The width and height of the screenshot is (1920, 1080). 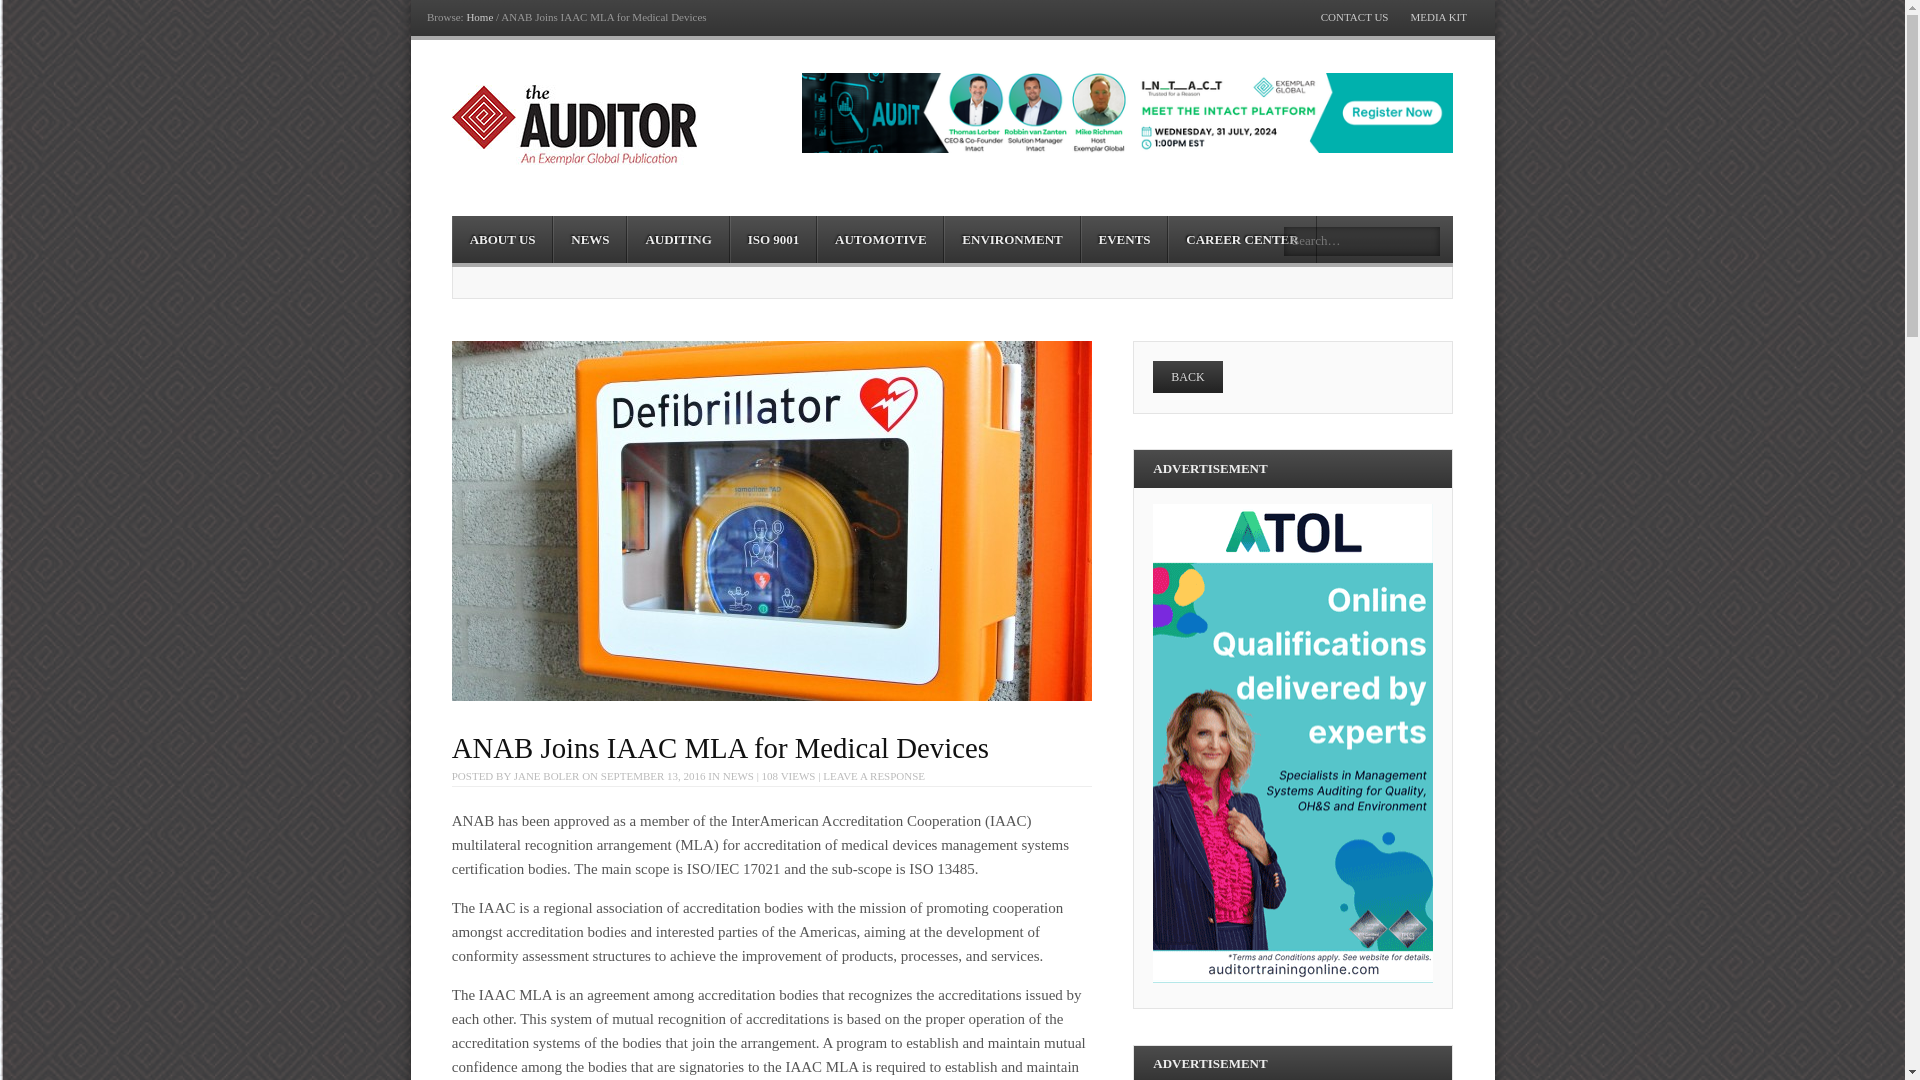 What do you see at coordinates (880, 240) in the screenshot?
I see `AUTOMOTIVE` at bounding box center [880, 240].